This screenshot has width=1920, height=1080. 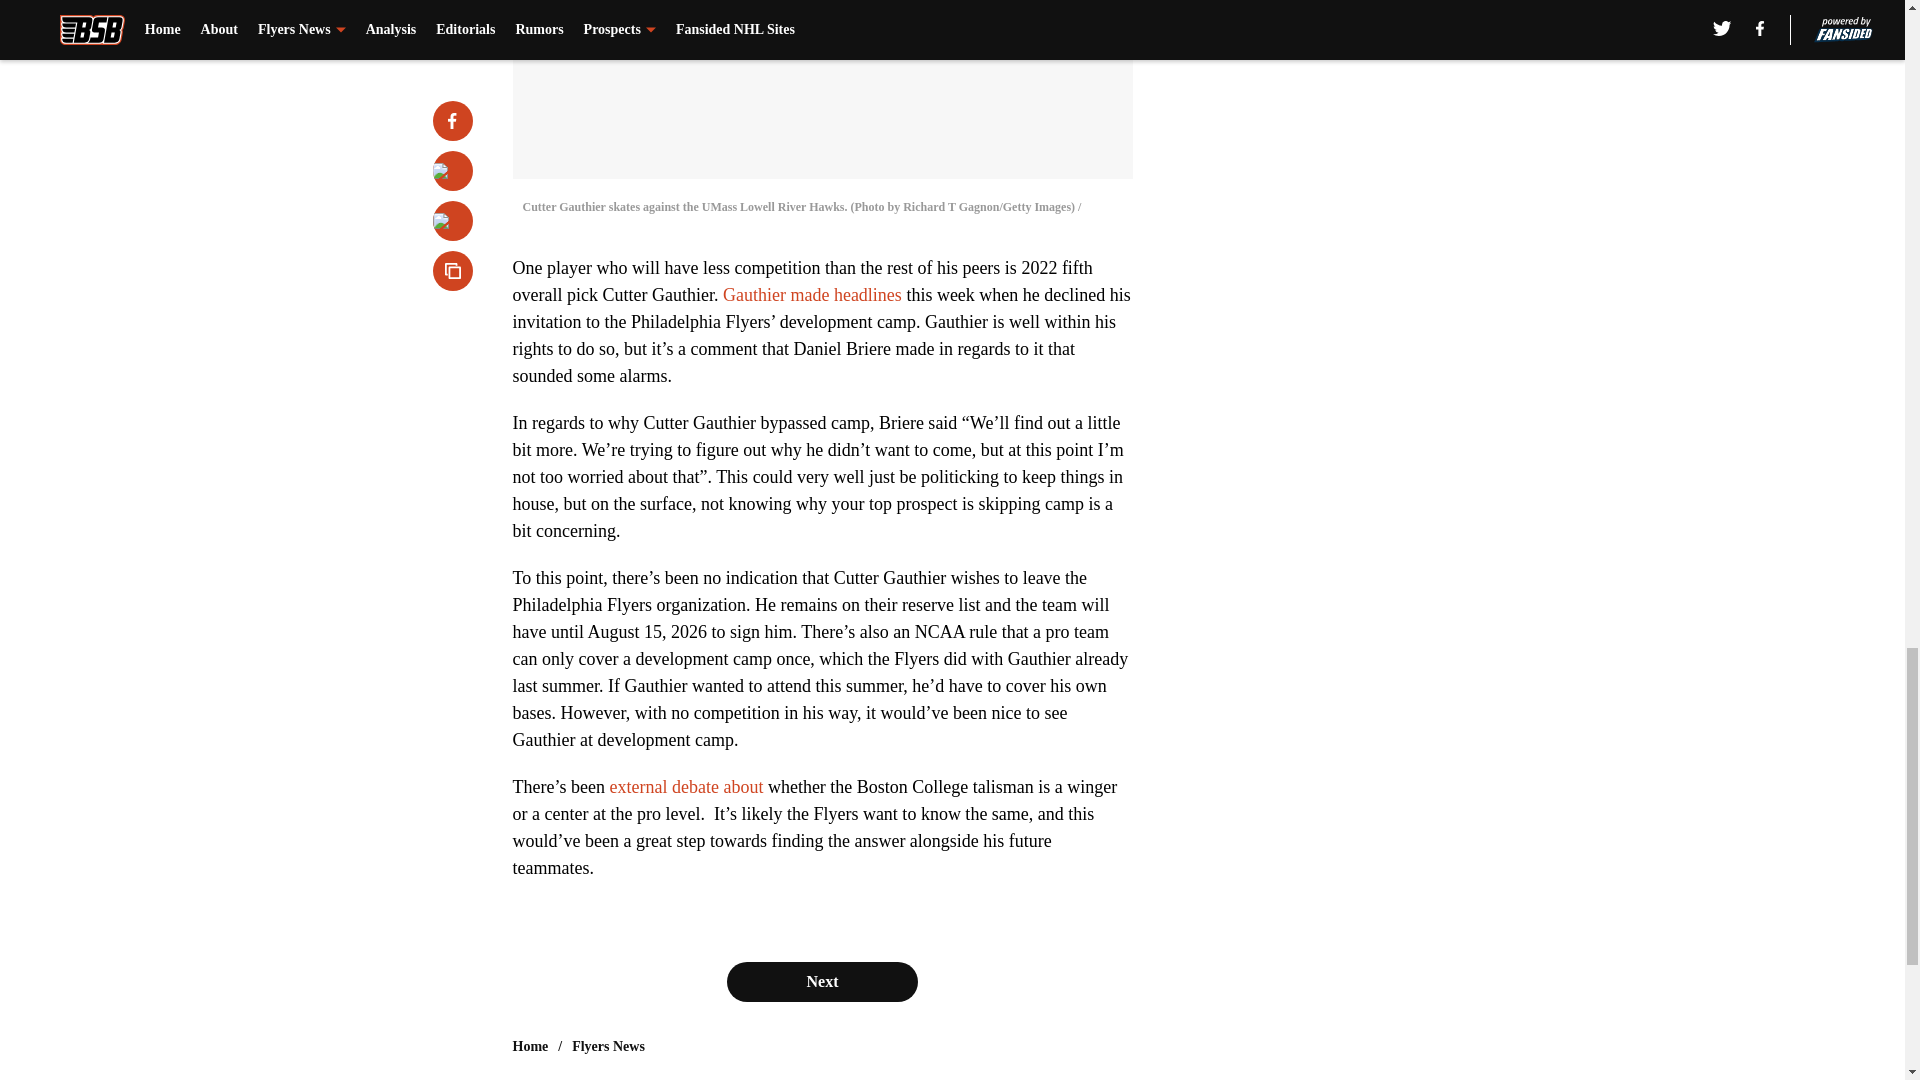 I want to click on Home, so click(x=530, y=1046).